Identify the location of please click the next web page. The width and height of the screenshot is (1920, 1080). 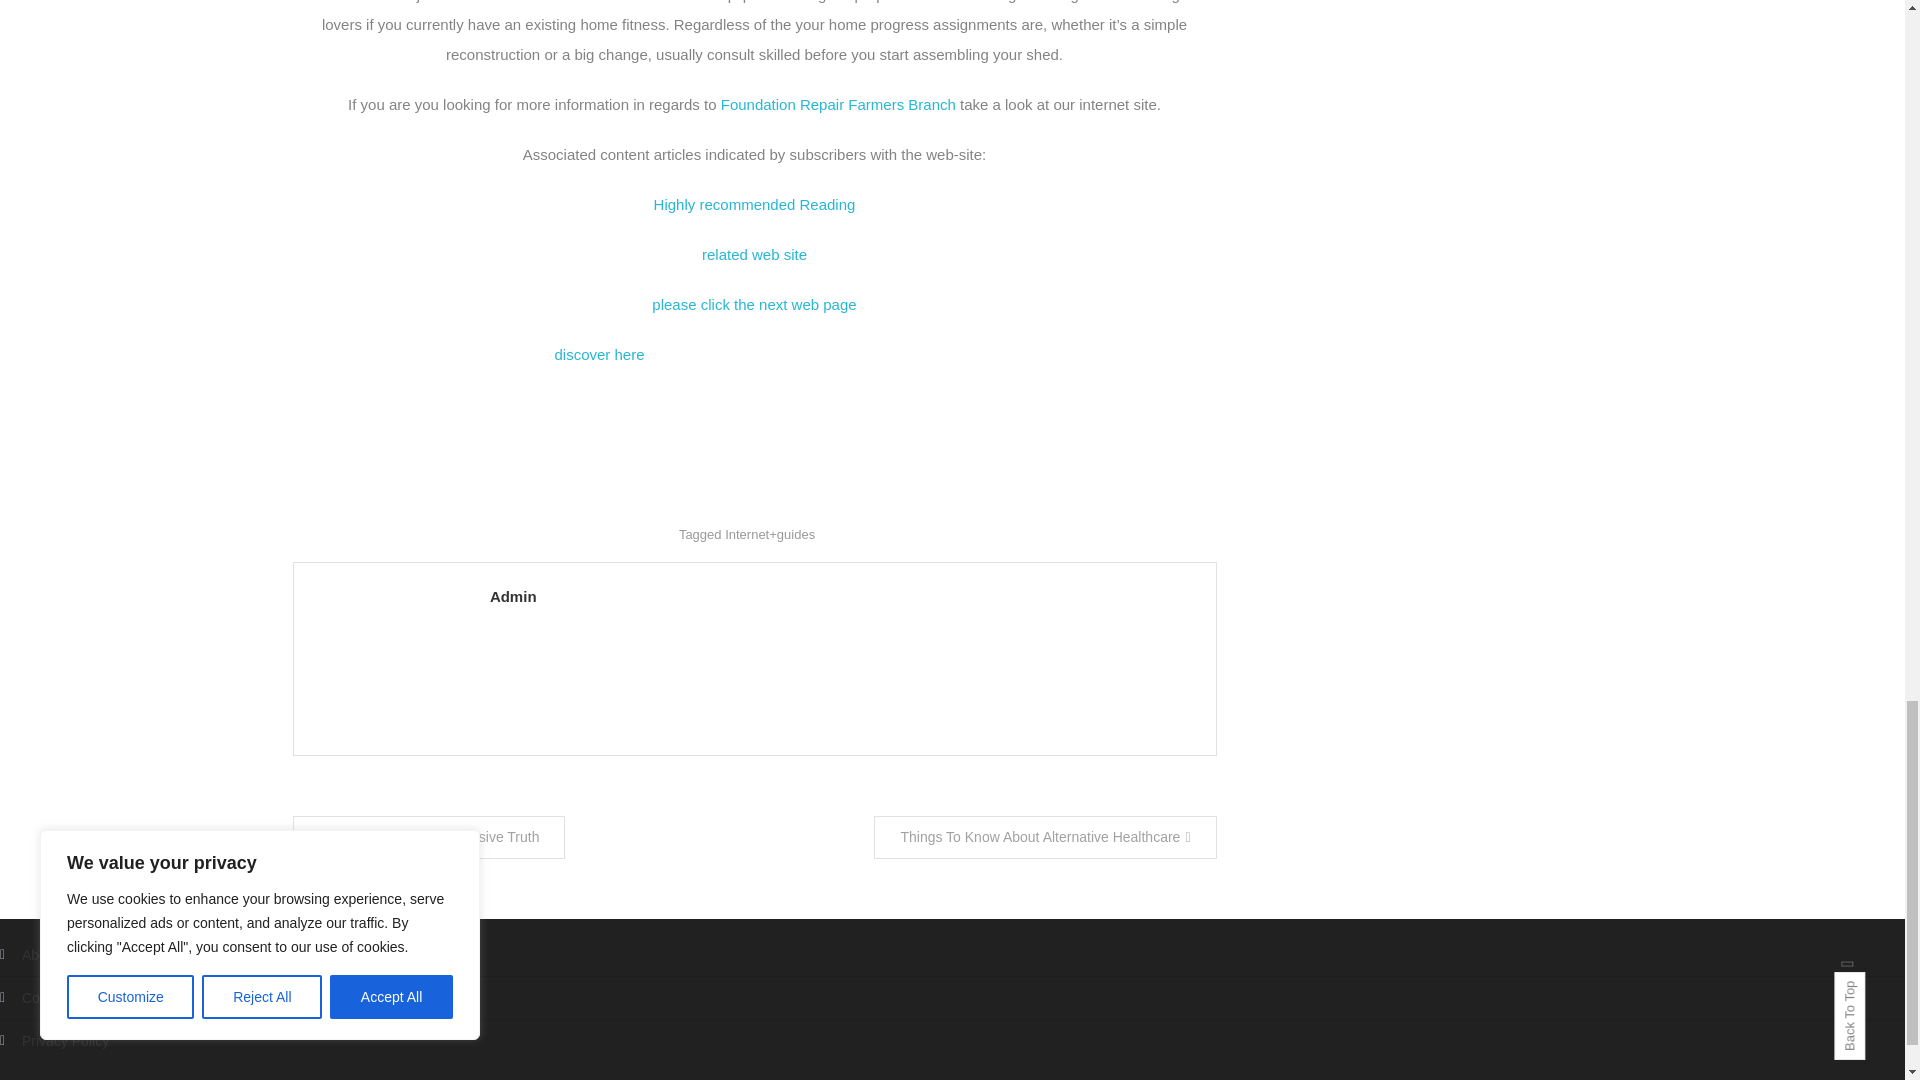
(754, 304).